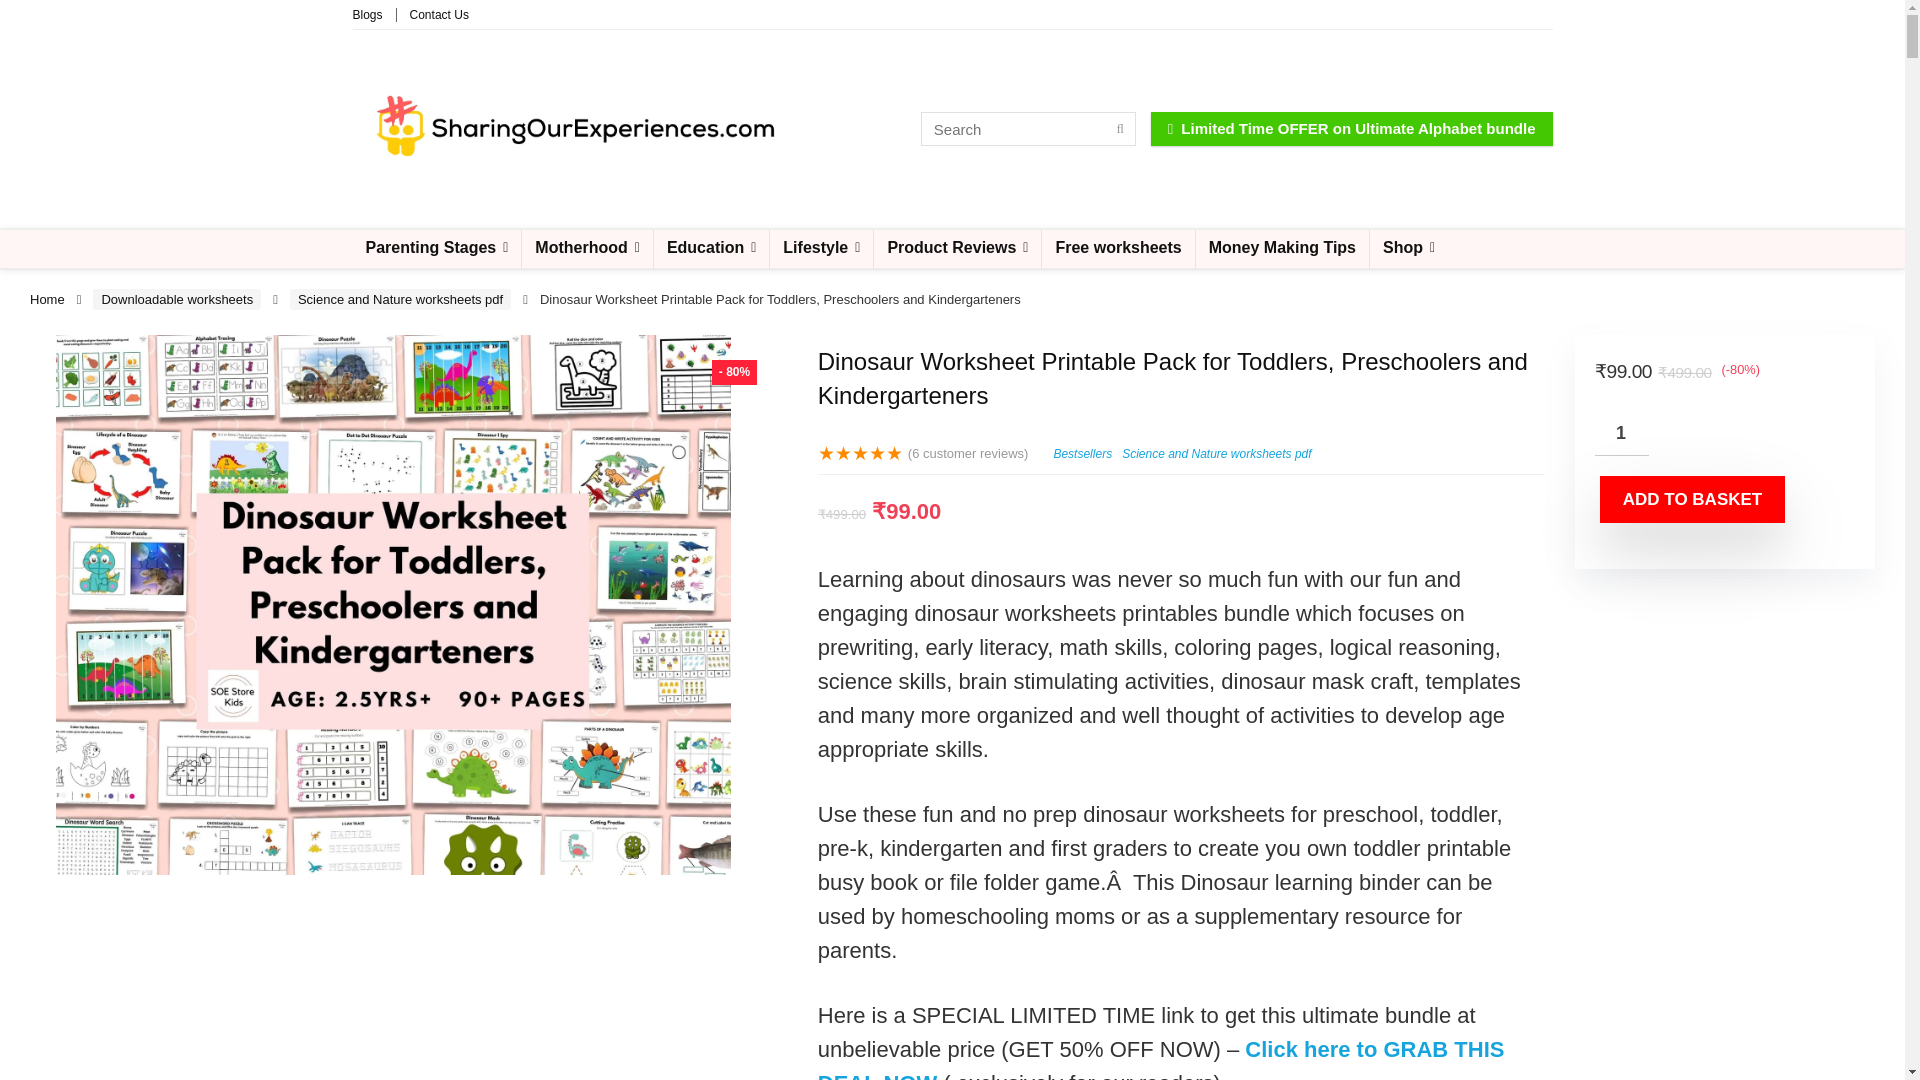 This screenshot has width=1920, height=1080. Describe the element at coordinates (436, 248) in the screenshot. I see `Parenting Stages` at that location.